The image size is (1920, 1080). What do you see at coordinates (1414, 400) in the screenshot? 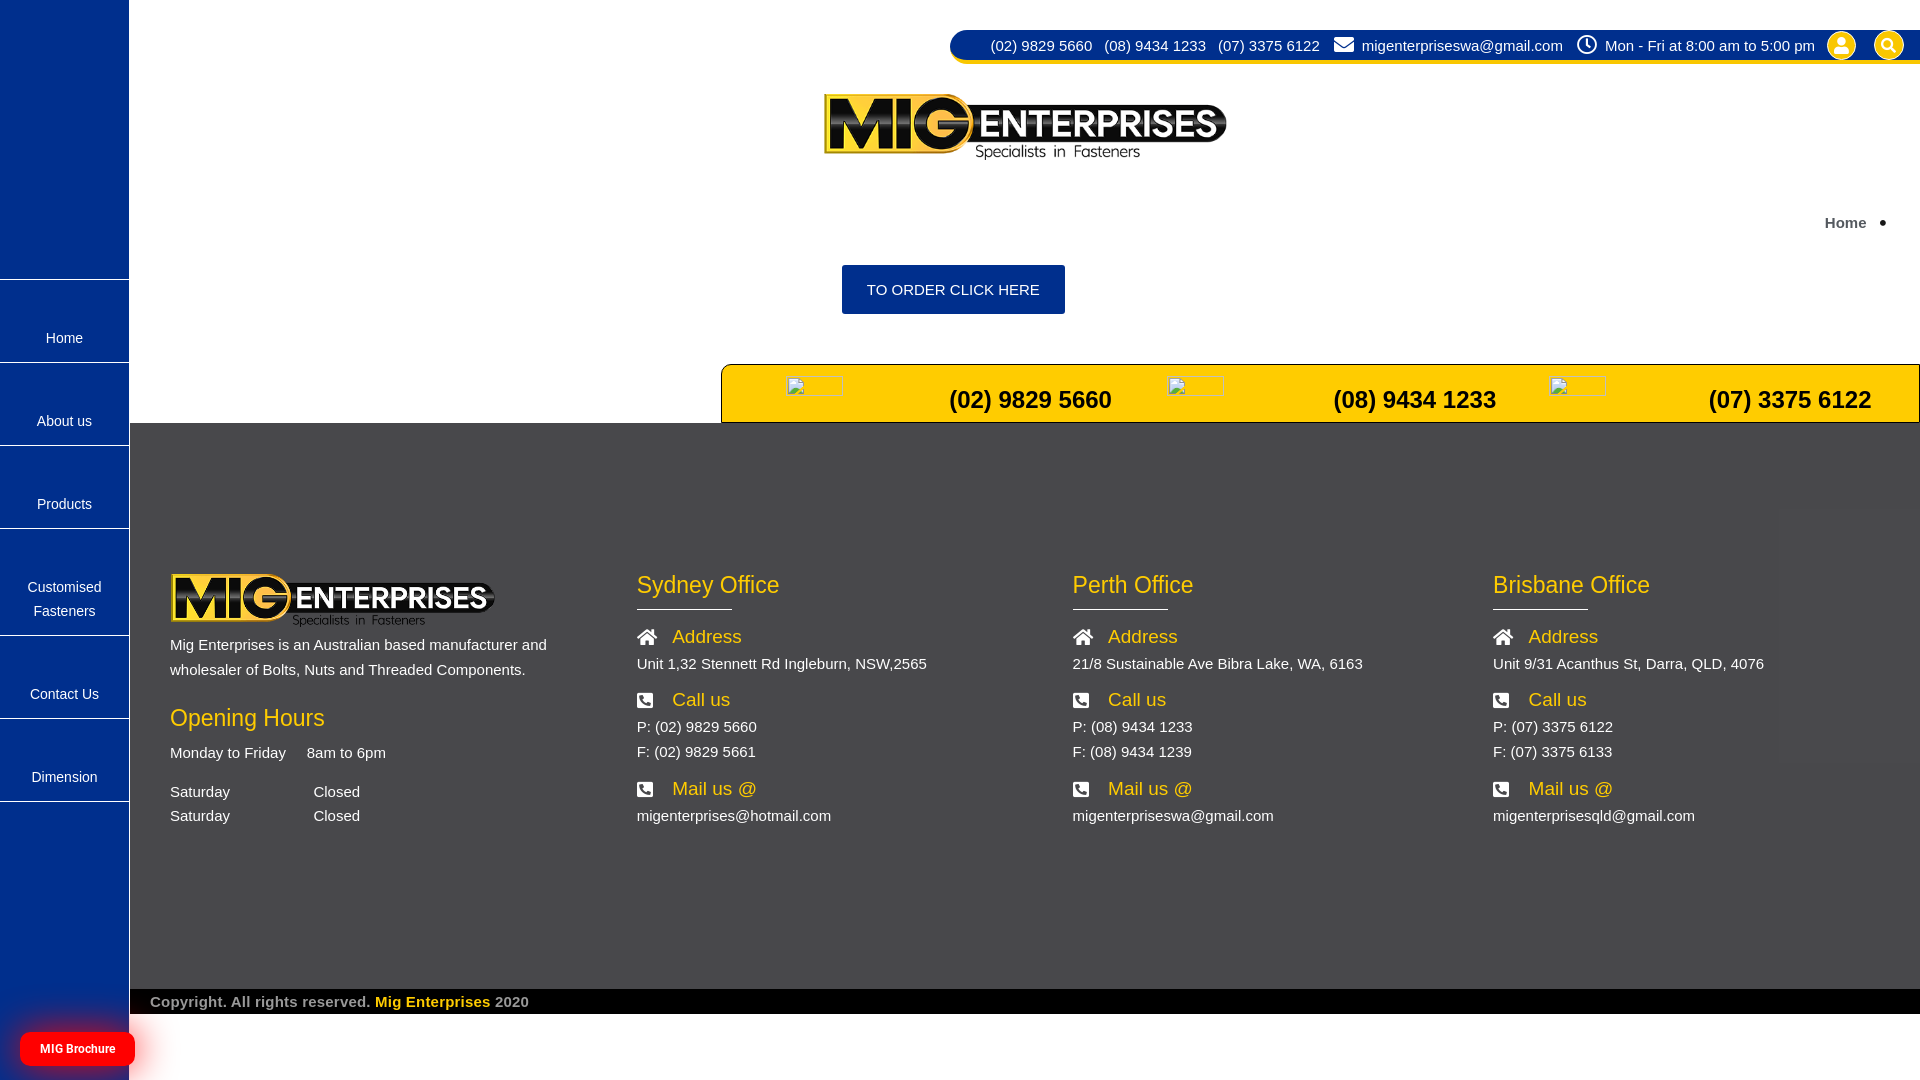
I see `(08) 9434 1233` at bounding box center [1414, 400].